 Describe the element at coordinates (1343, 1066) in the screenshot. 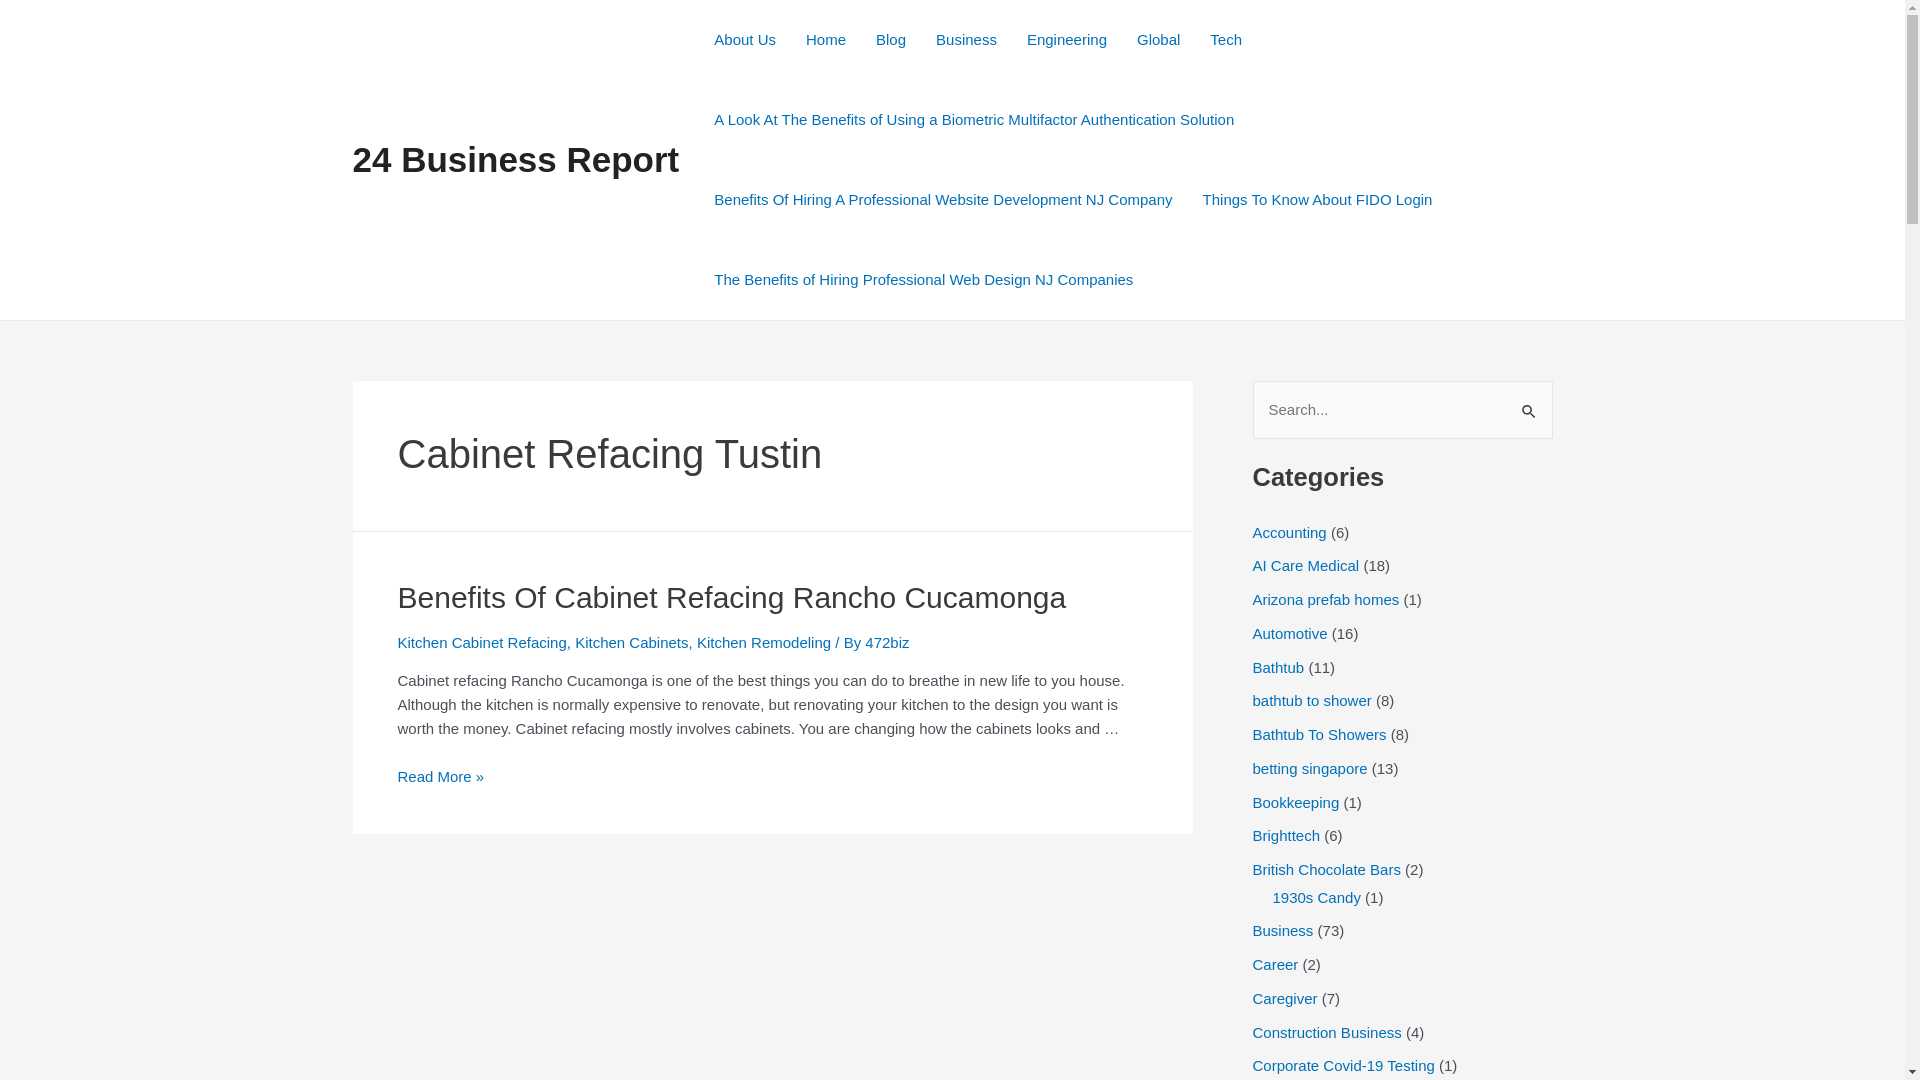

I see `Corporate Covid-19 Testing` at that location.